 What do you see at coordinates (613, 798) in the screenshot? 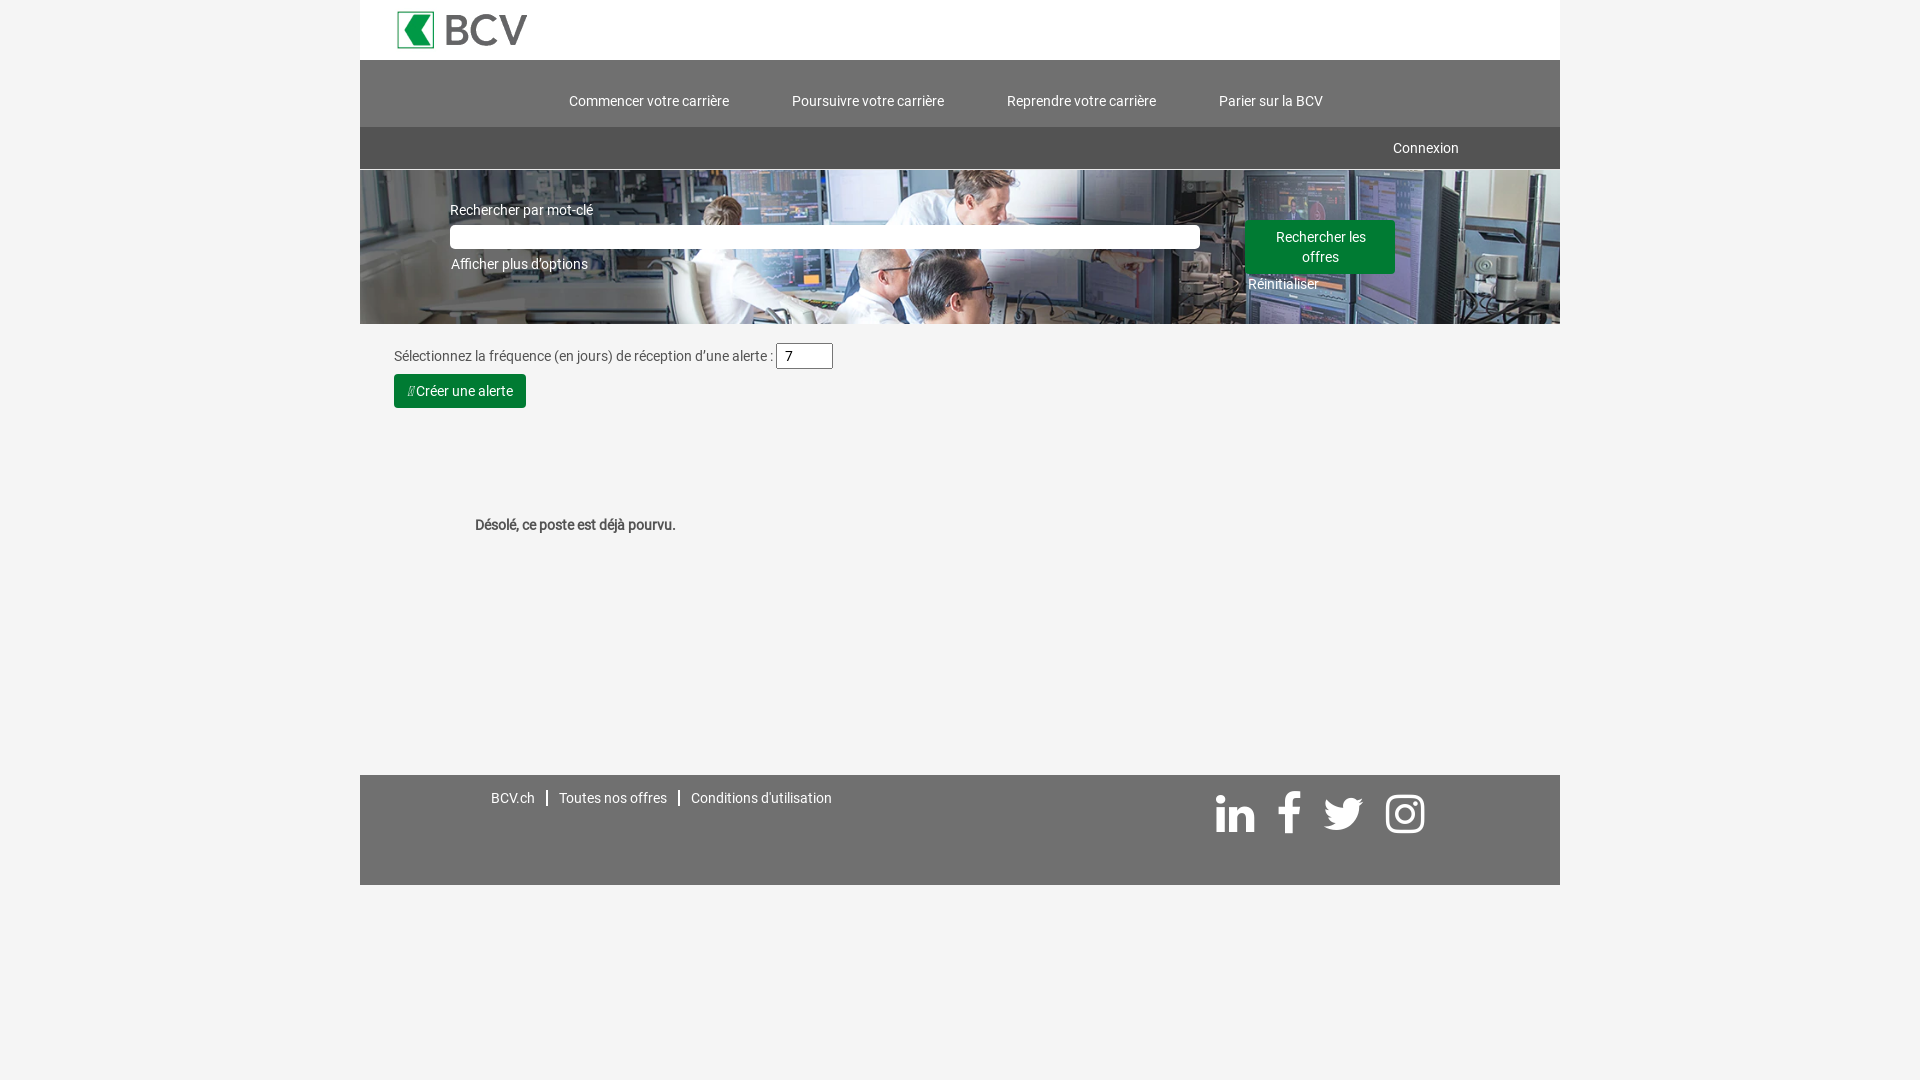
I see `Toutes nos offres` at bounding box center [613, 798].